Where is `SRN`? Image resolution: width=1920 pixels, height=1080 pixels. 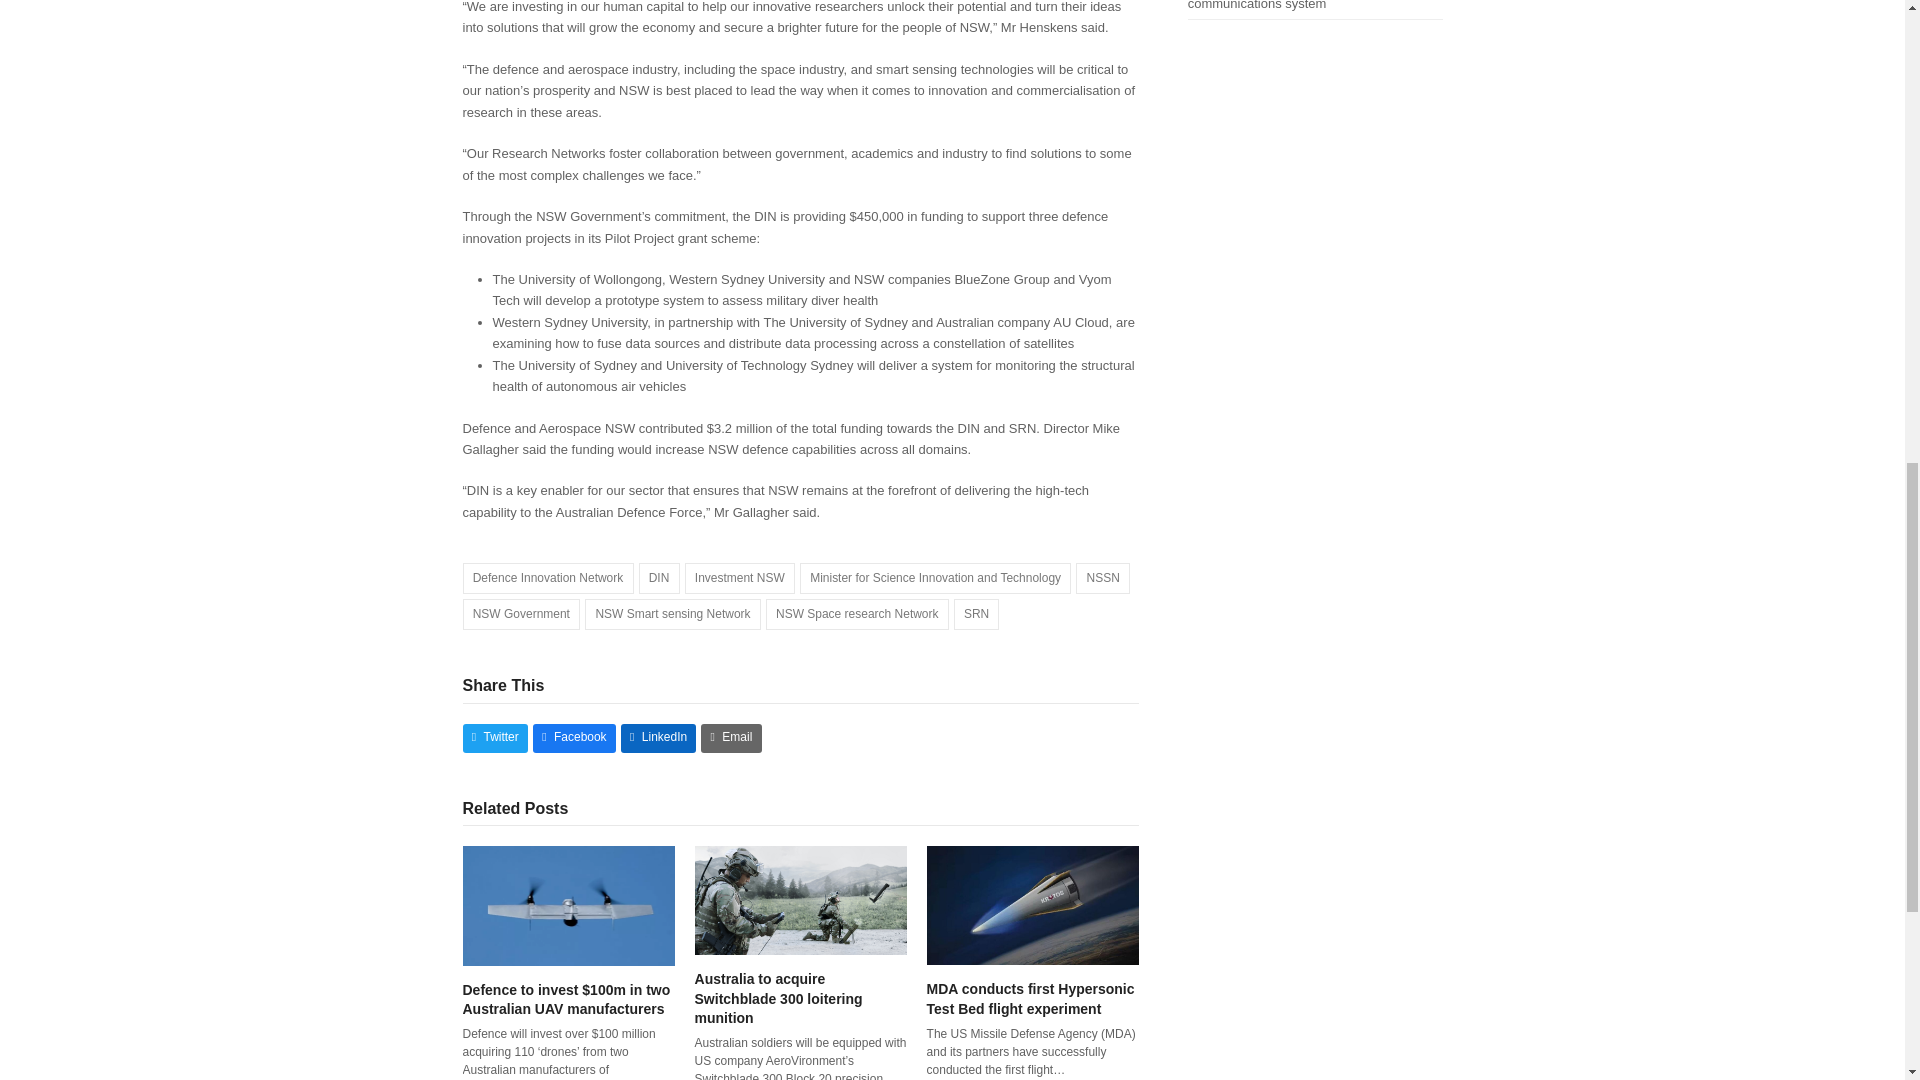 SRN is located at coordinates (977, 614).